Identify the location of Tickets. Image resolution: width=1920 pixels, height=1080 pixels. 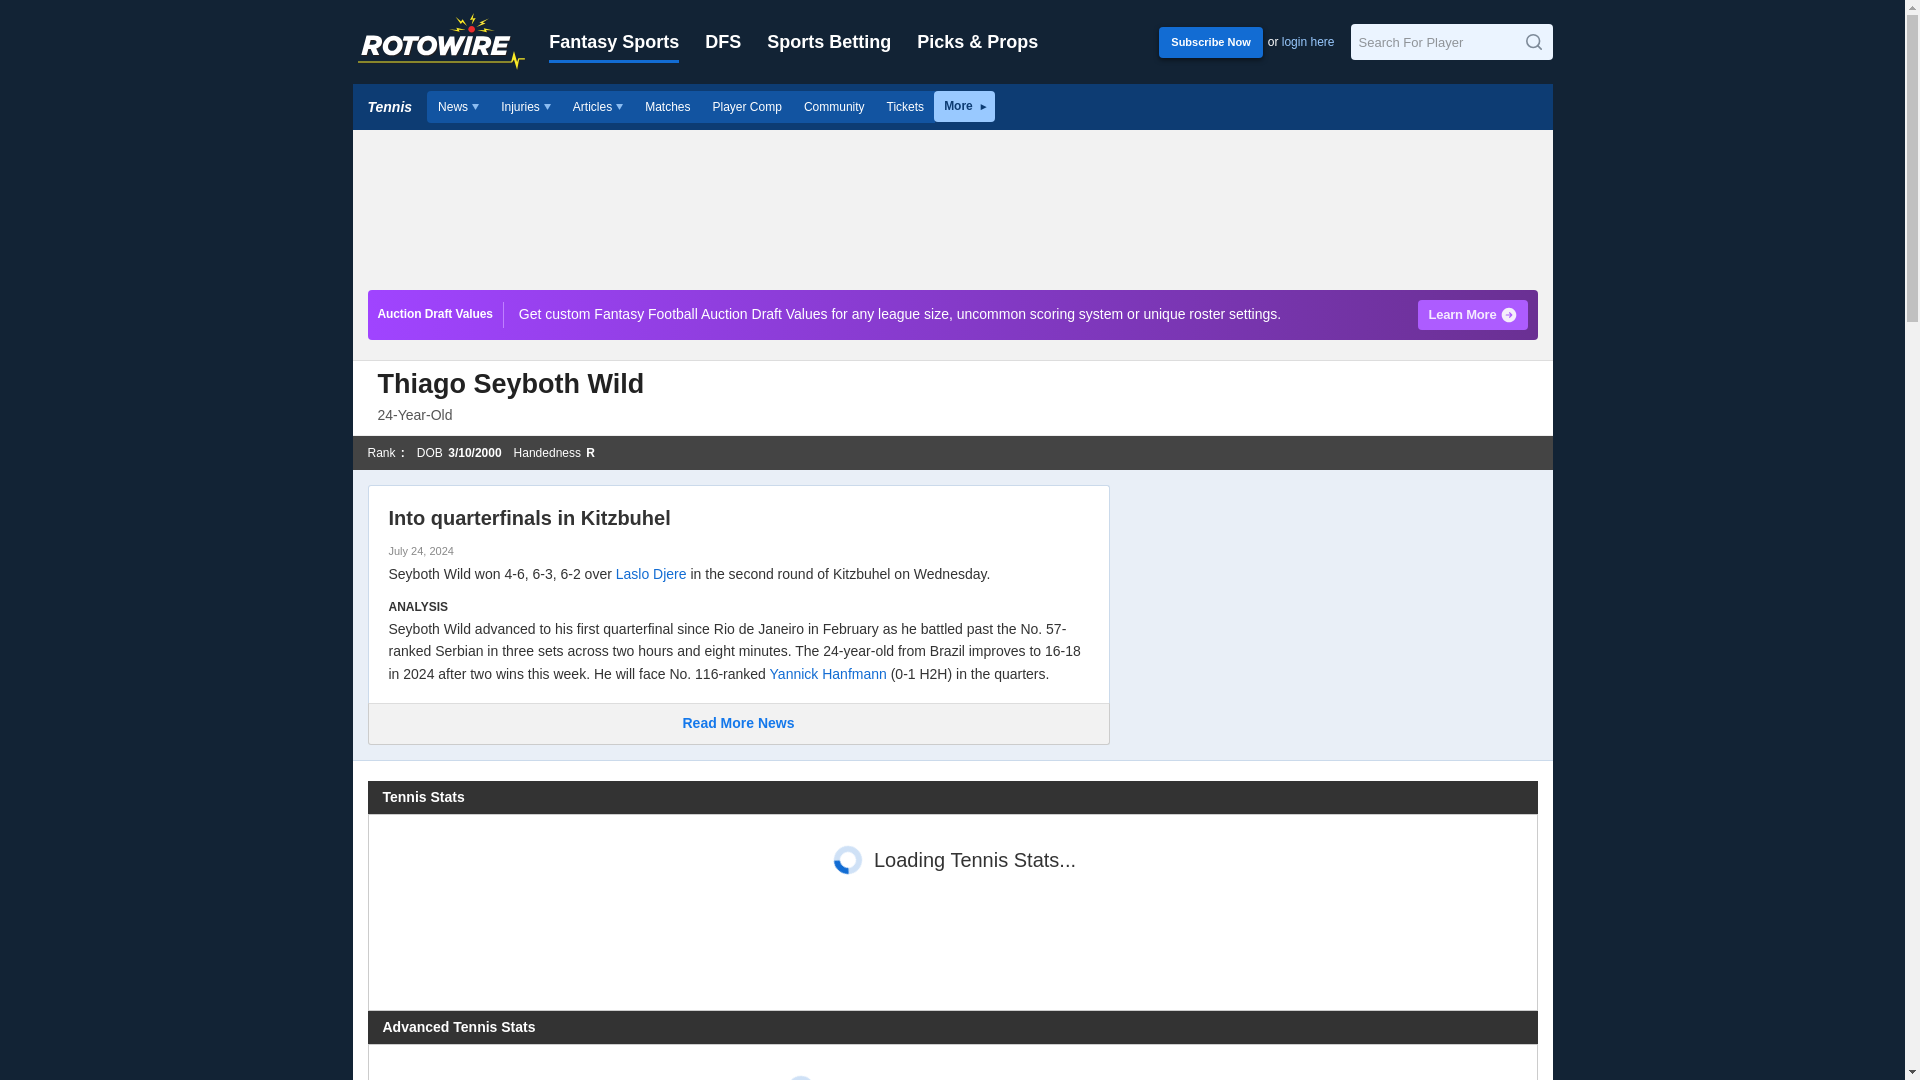
(906, 106).